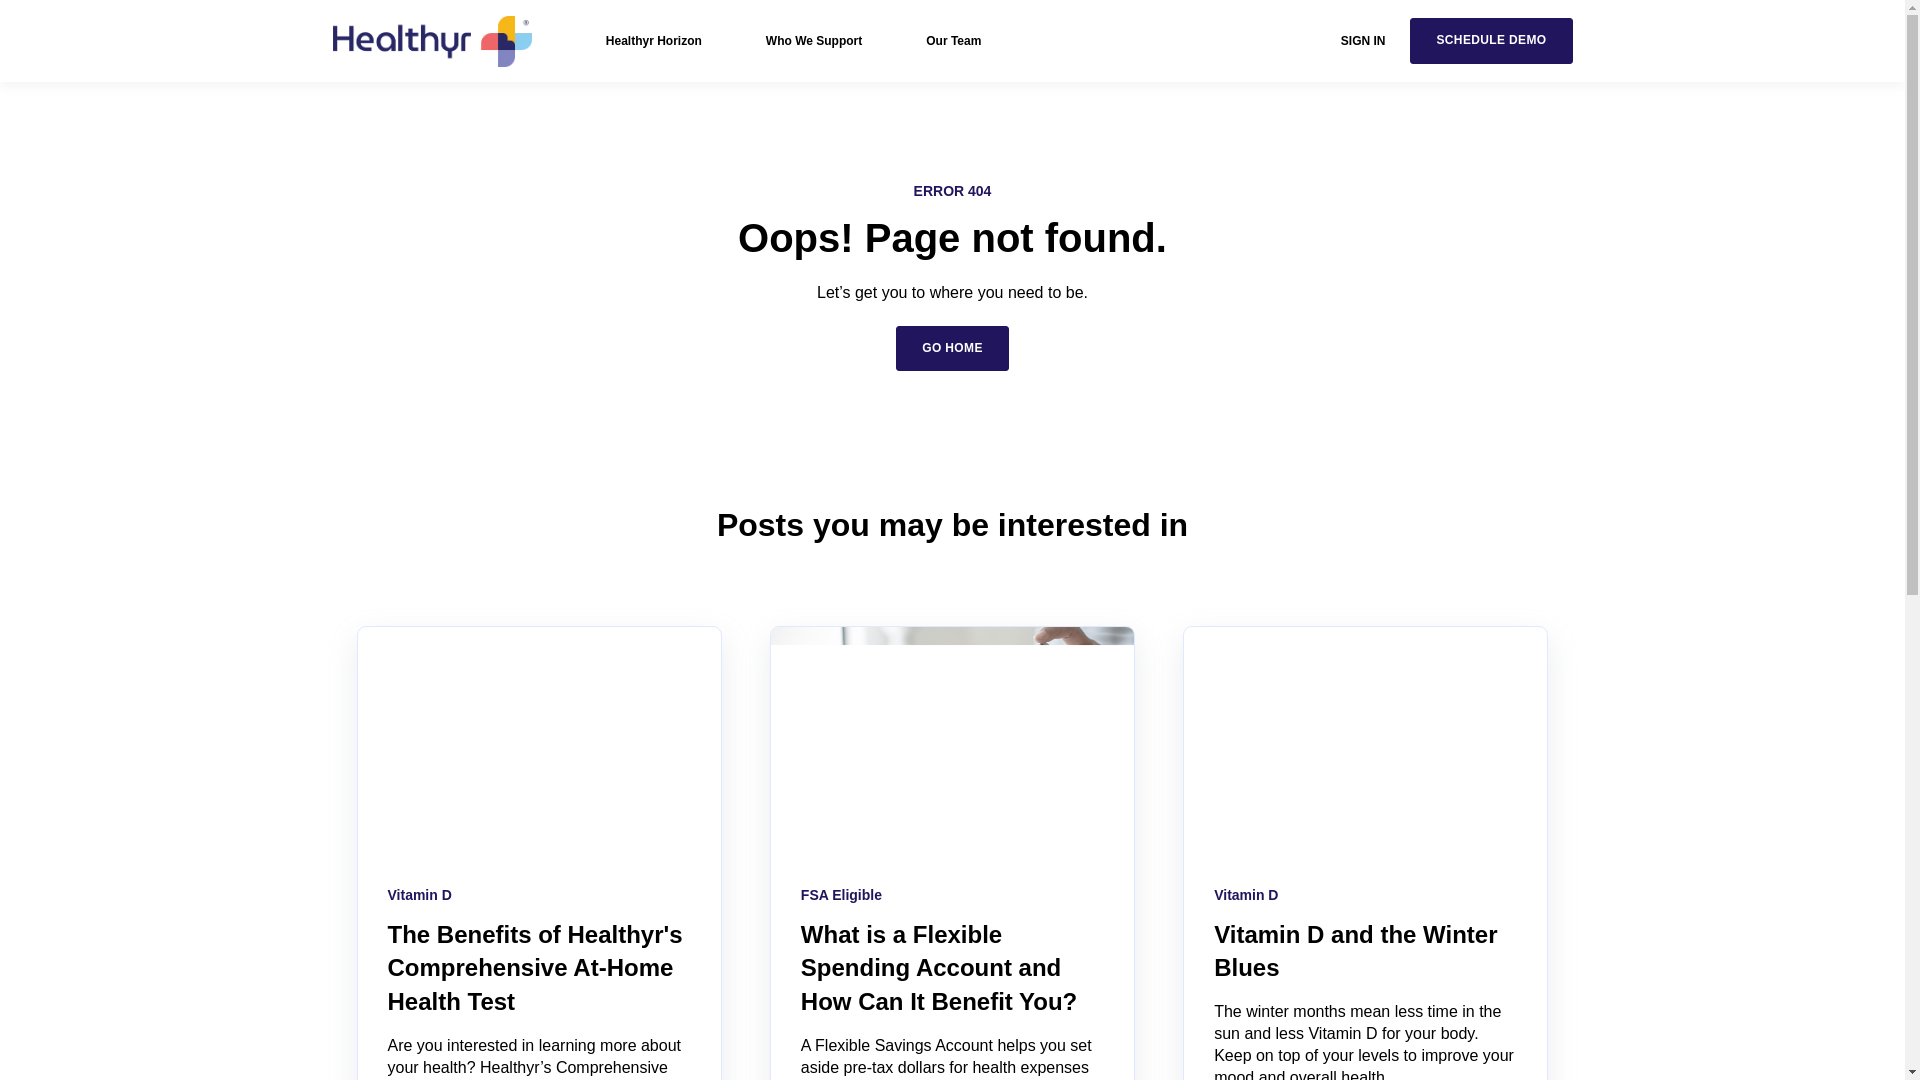 The image size is (1920, 1080). What do you see at coordinates (1363, 40) in the screenshot?
I see `SIGN IN` at bounding box center [1363, 40].